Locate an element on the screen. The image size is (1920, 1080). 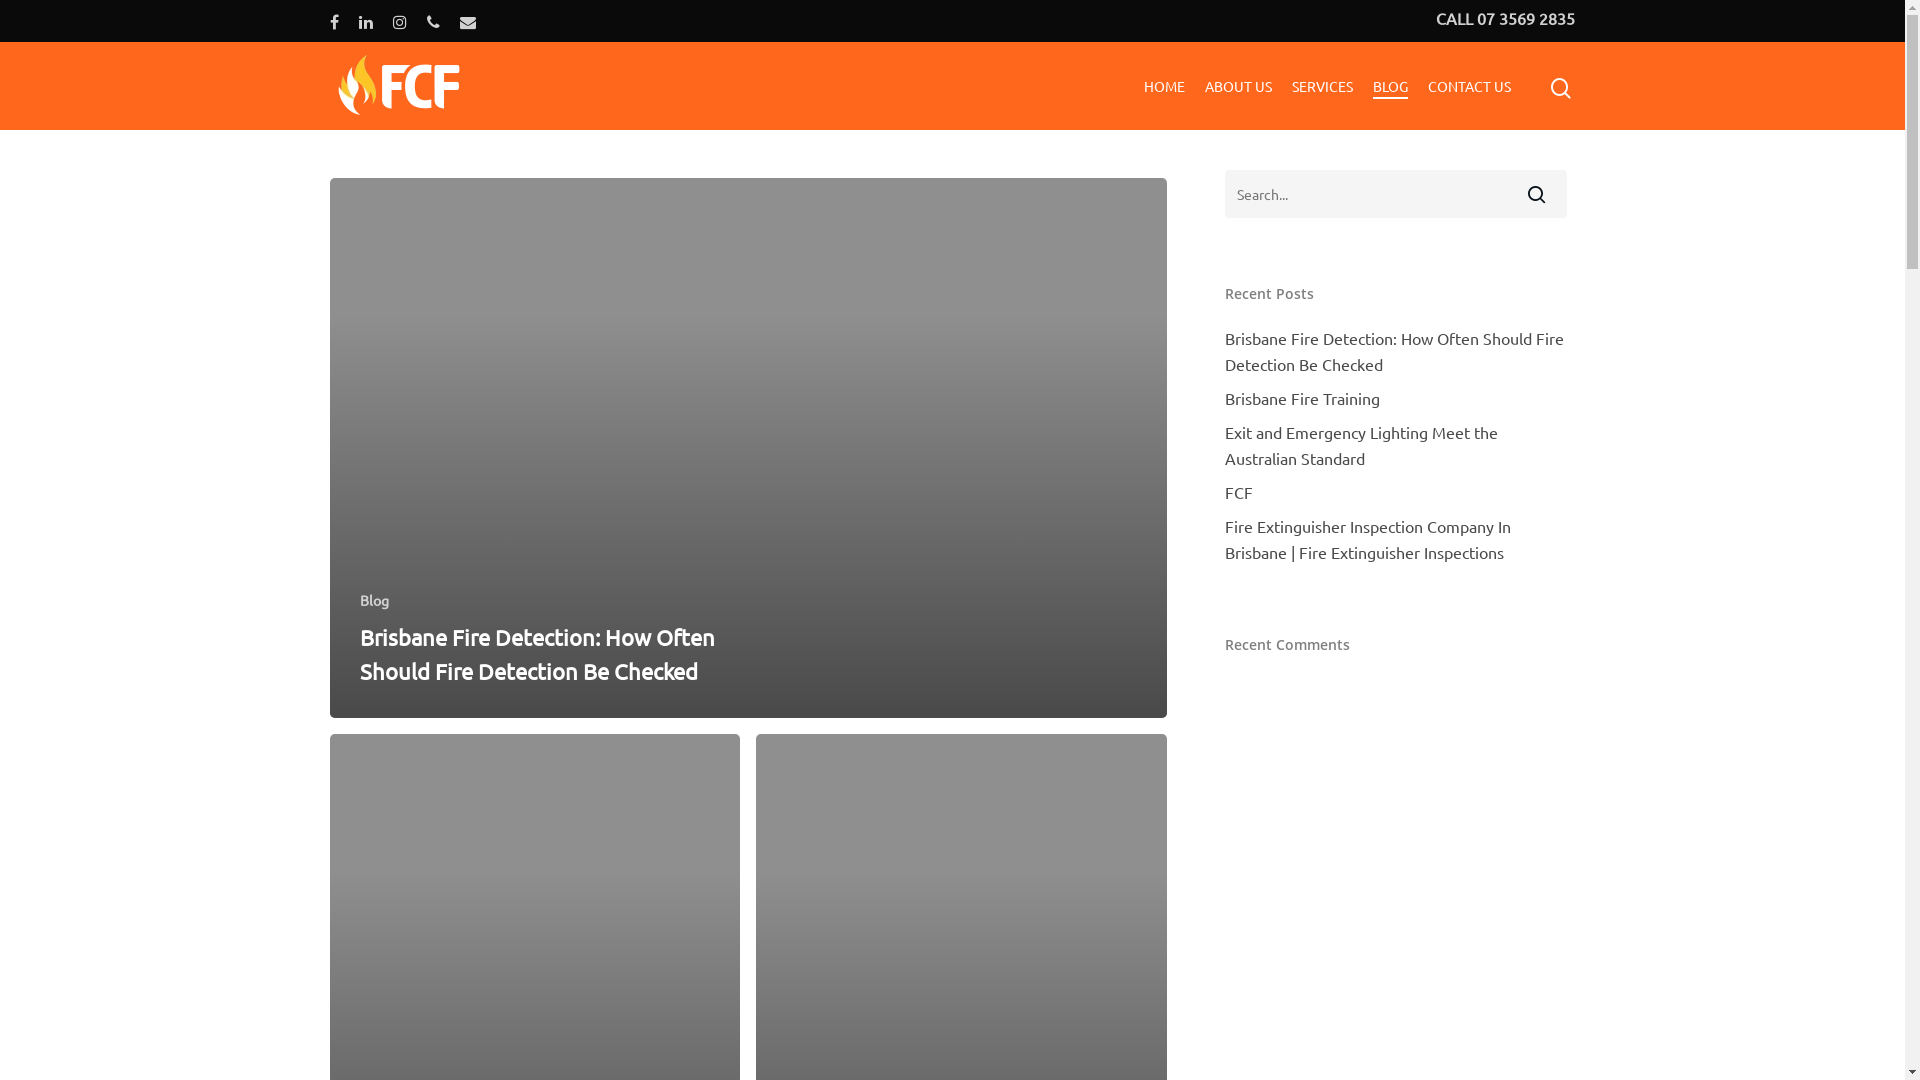
CONTACT US is located at coordinates (1470, 86).